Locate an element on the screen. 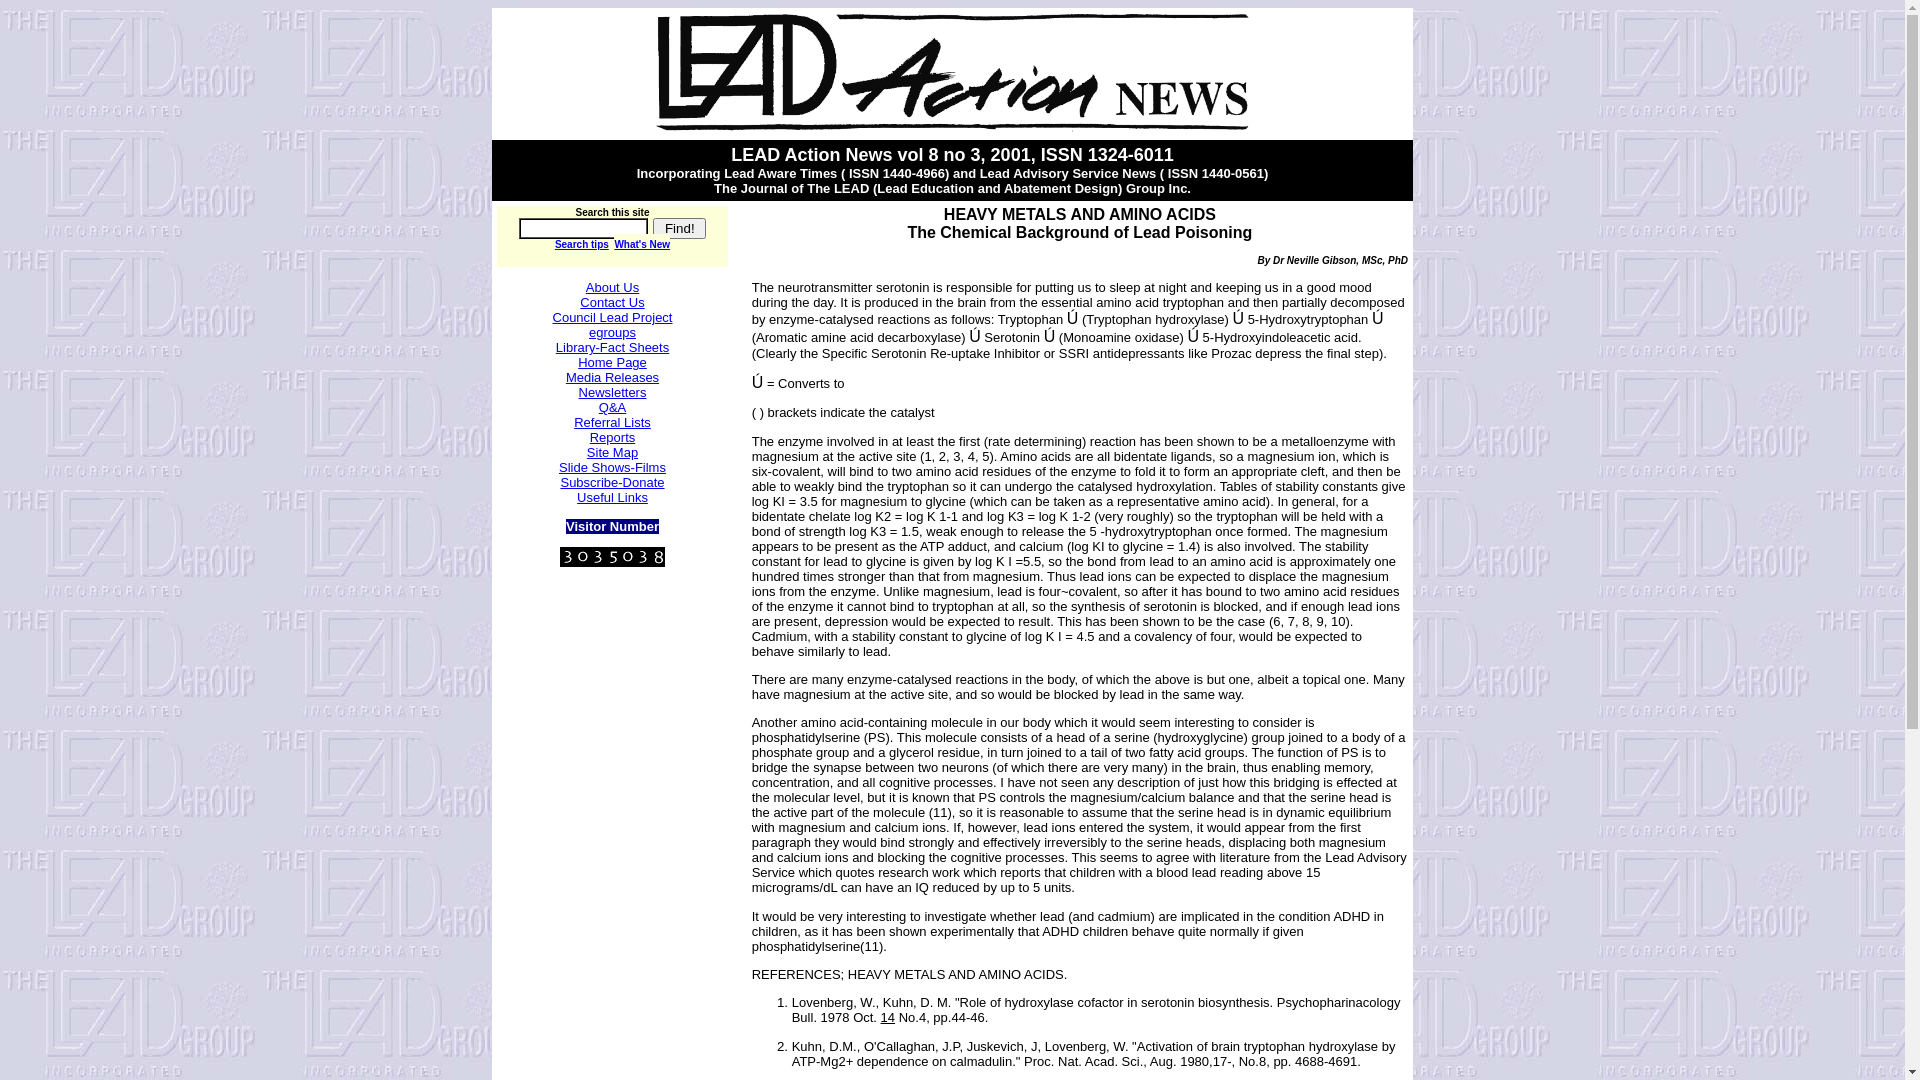 This screenshot has width=1920, height=1080. Council Lead Project is located at coordinates (613, 318).